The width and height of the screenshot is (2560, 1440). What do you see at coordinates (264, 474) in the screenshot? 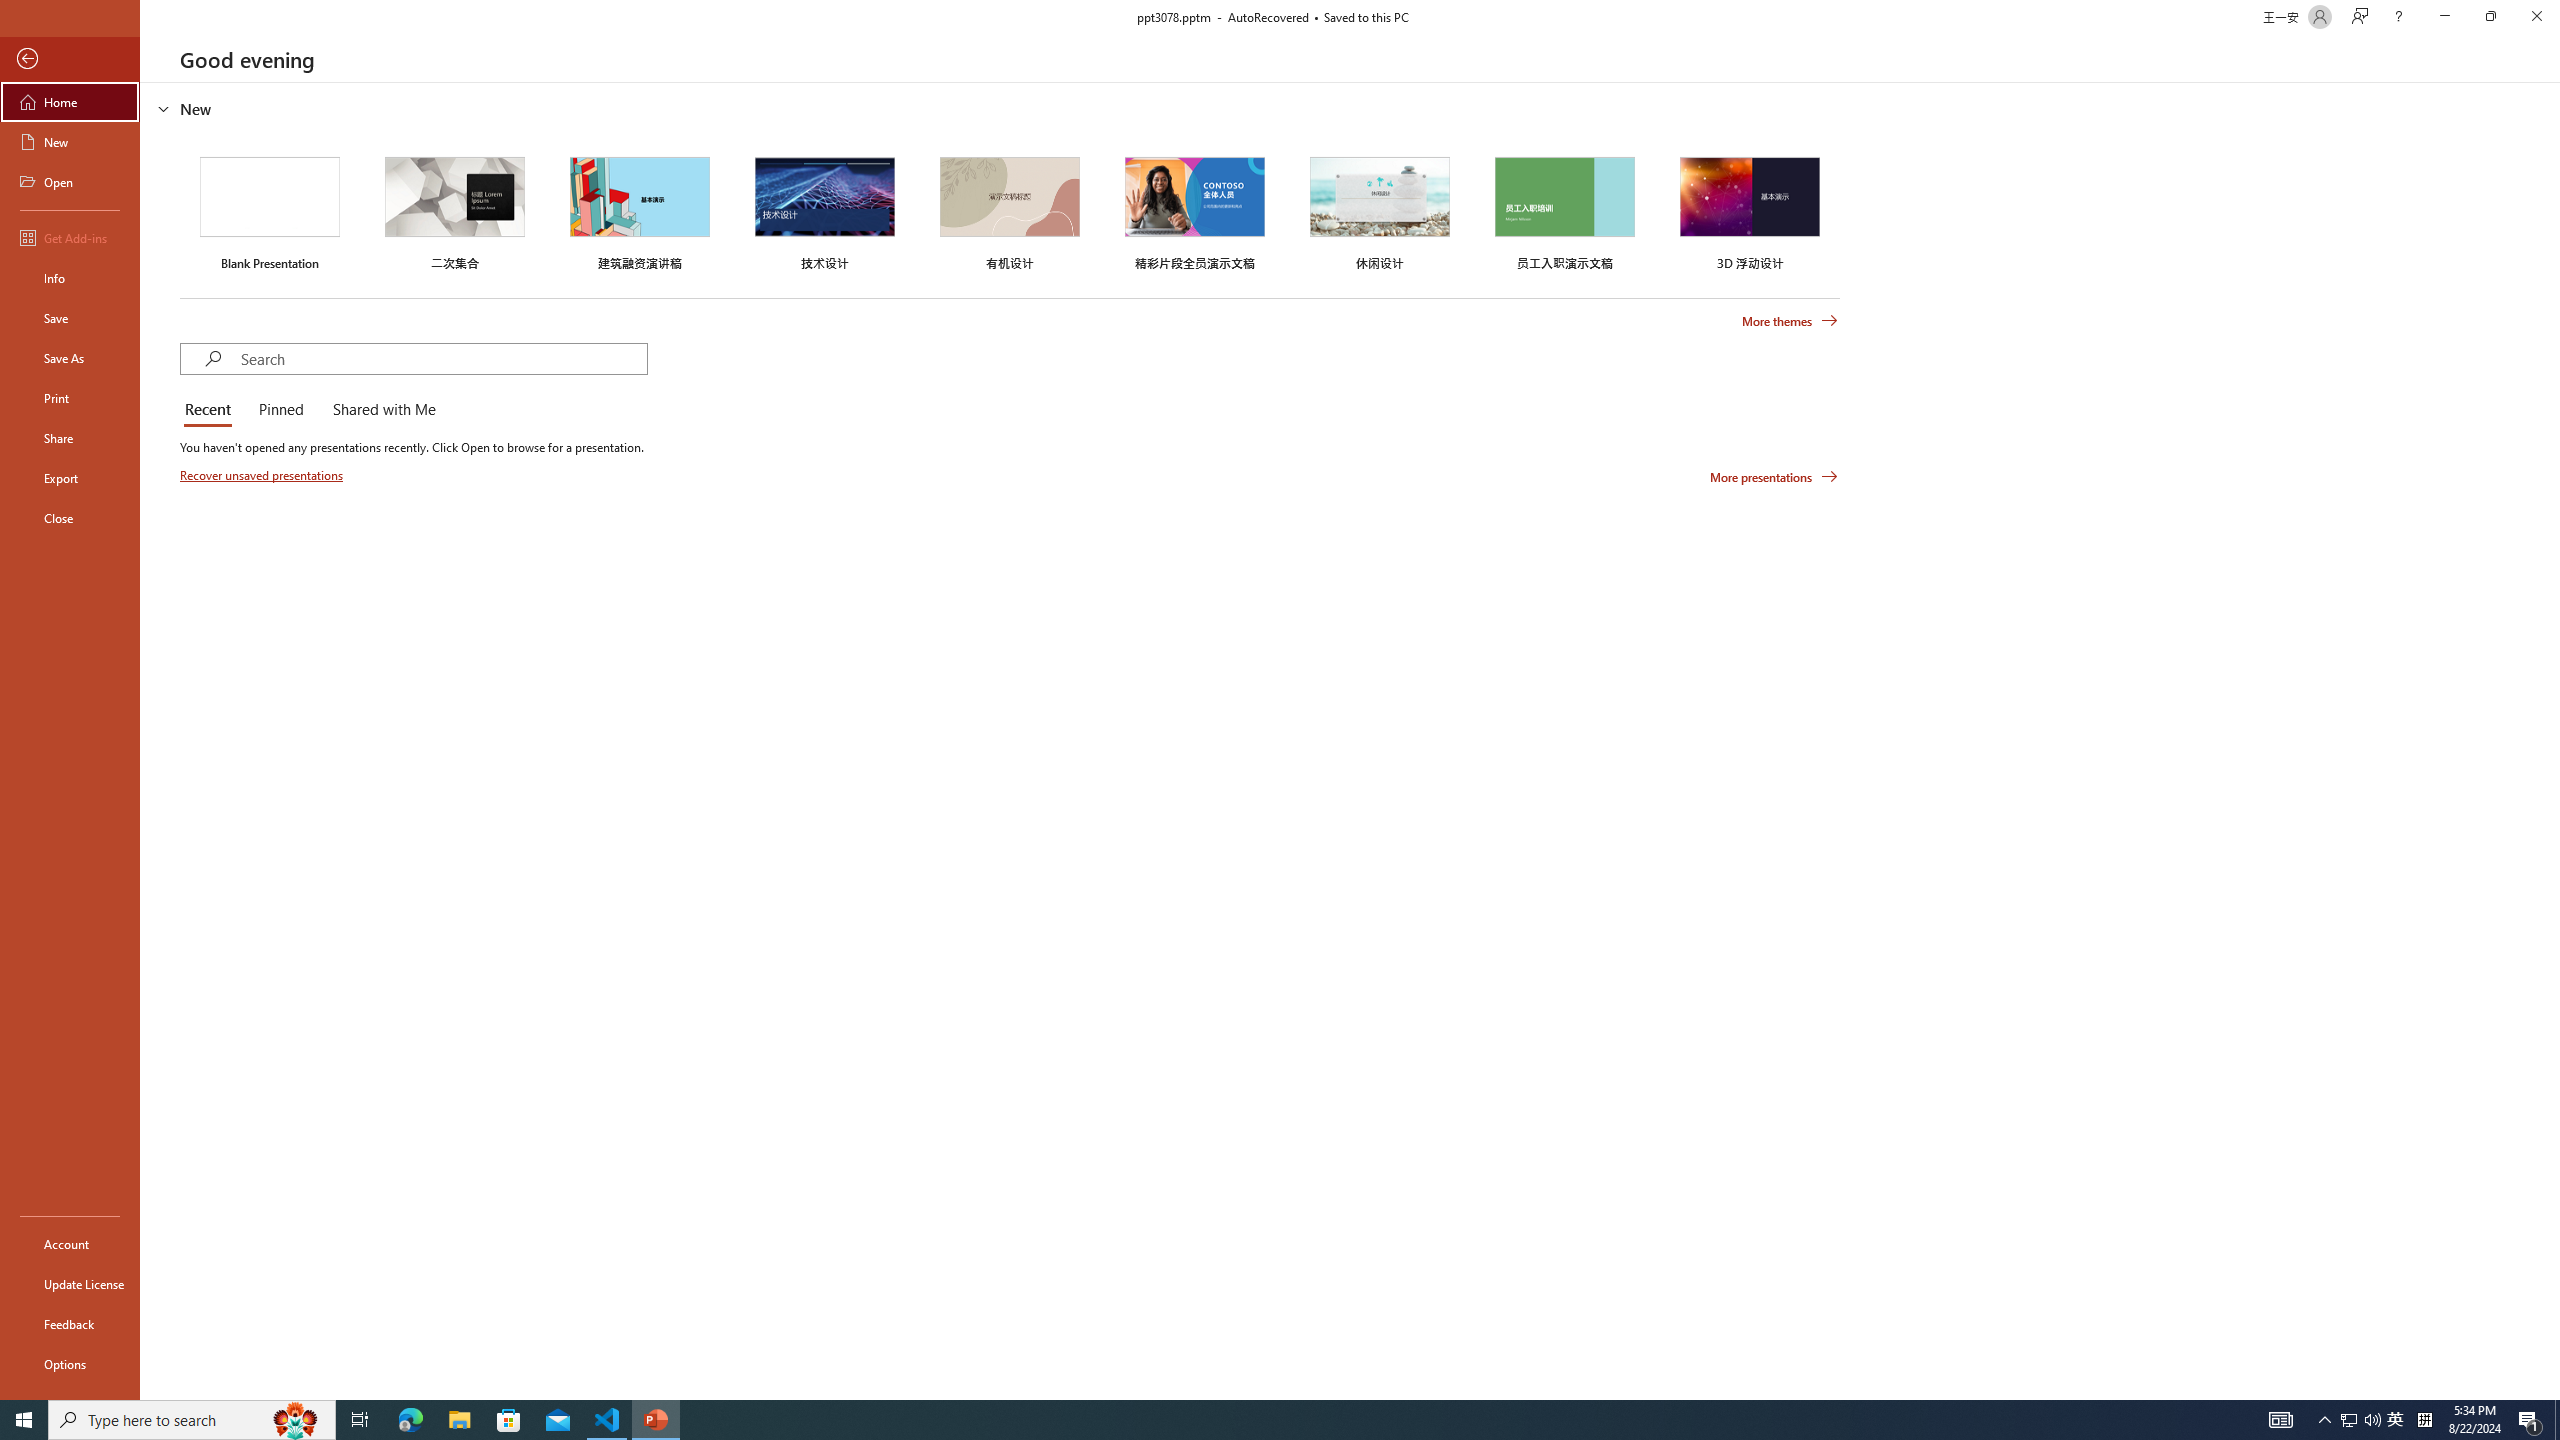
I see `Recover unsaved presentations` at bounding box center [264, 474].